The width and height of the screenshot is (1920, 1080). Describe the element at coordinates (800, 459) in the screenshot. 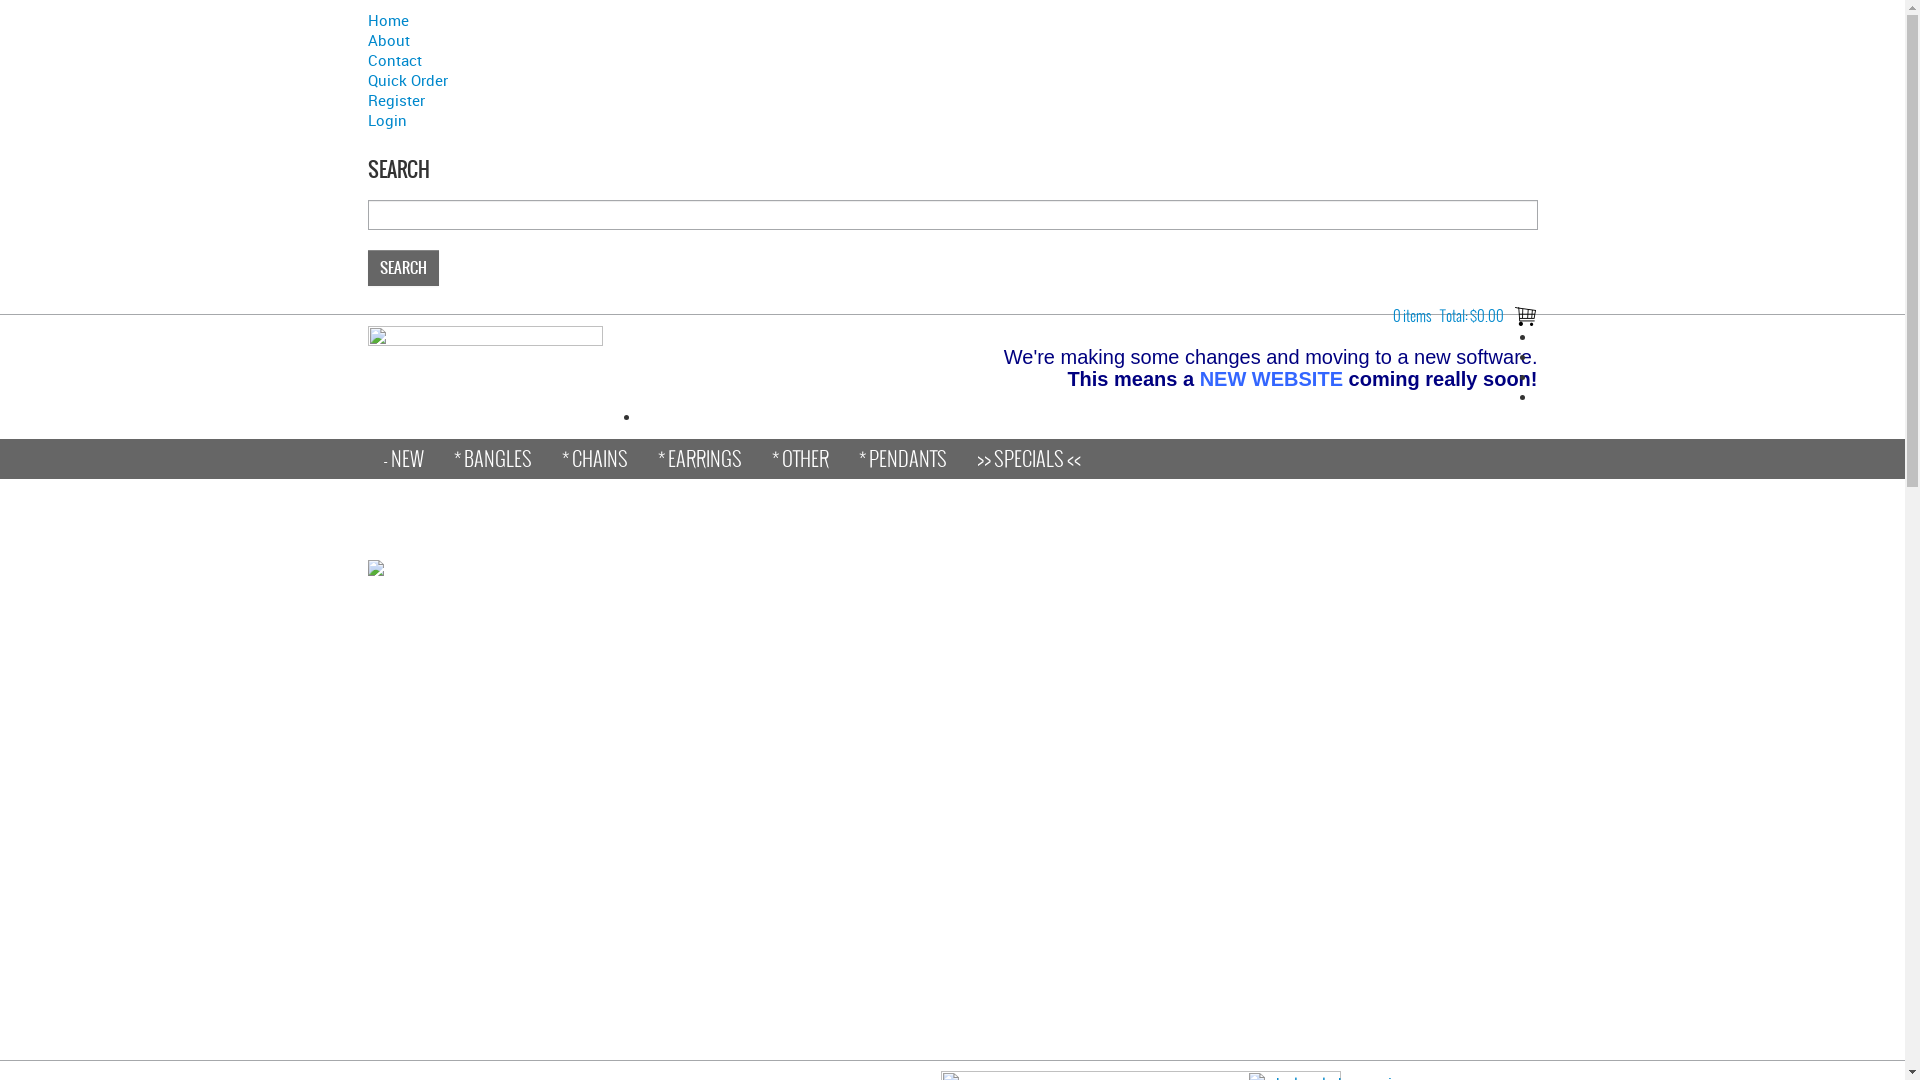

I see `* OTHER` at that location.